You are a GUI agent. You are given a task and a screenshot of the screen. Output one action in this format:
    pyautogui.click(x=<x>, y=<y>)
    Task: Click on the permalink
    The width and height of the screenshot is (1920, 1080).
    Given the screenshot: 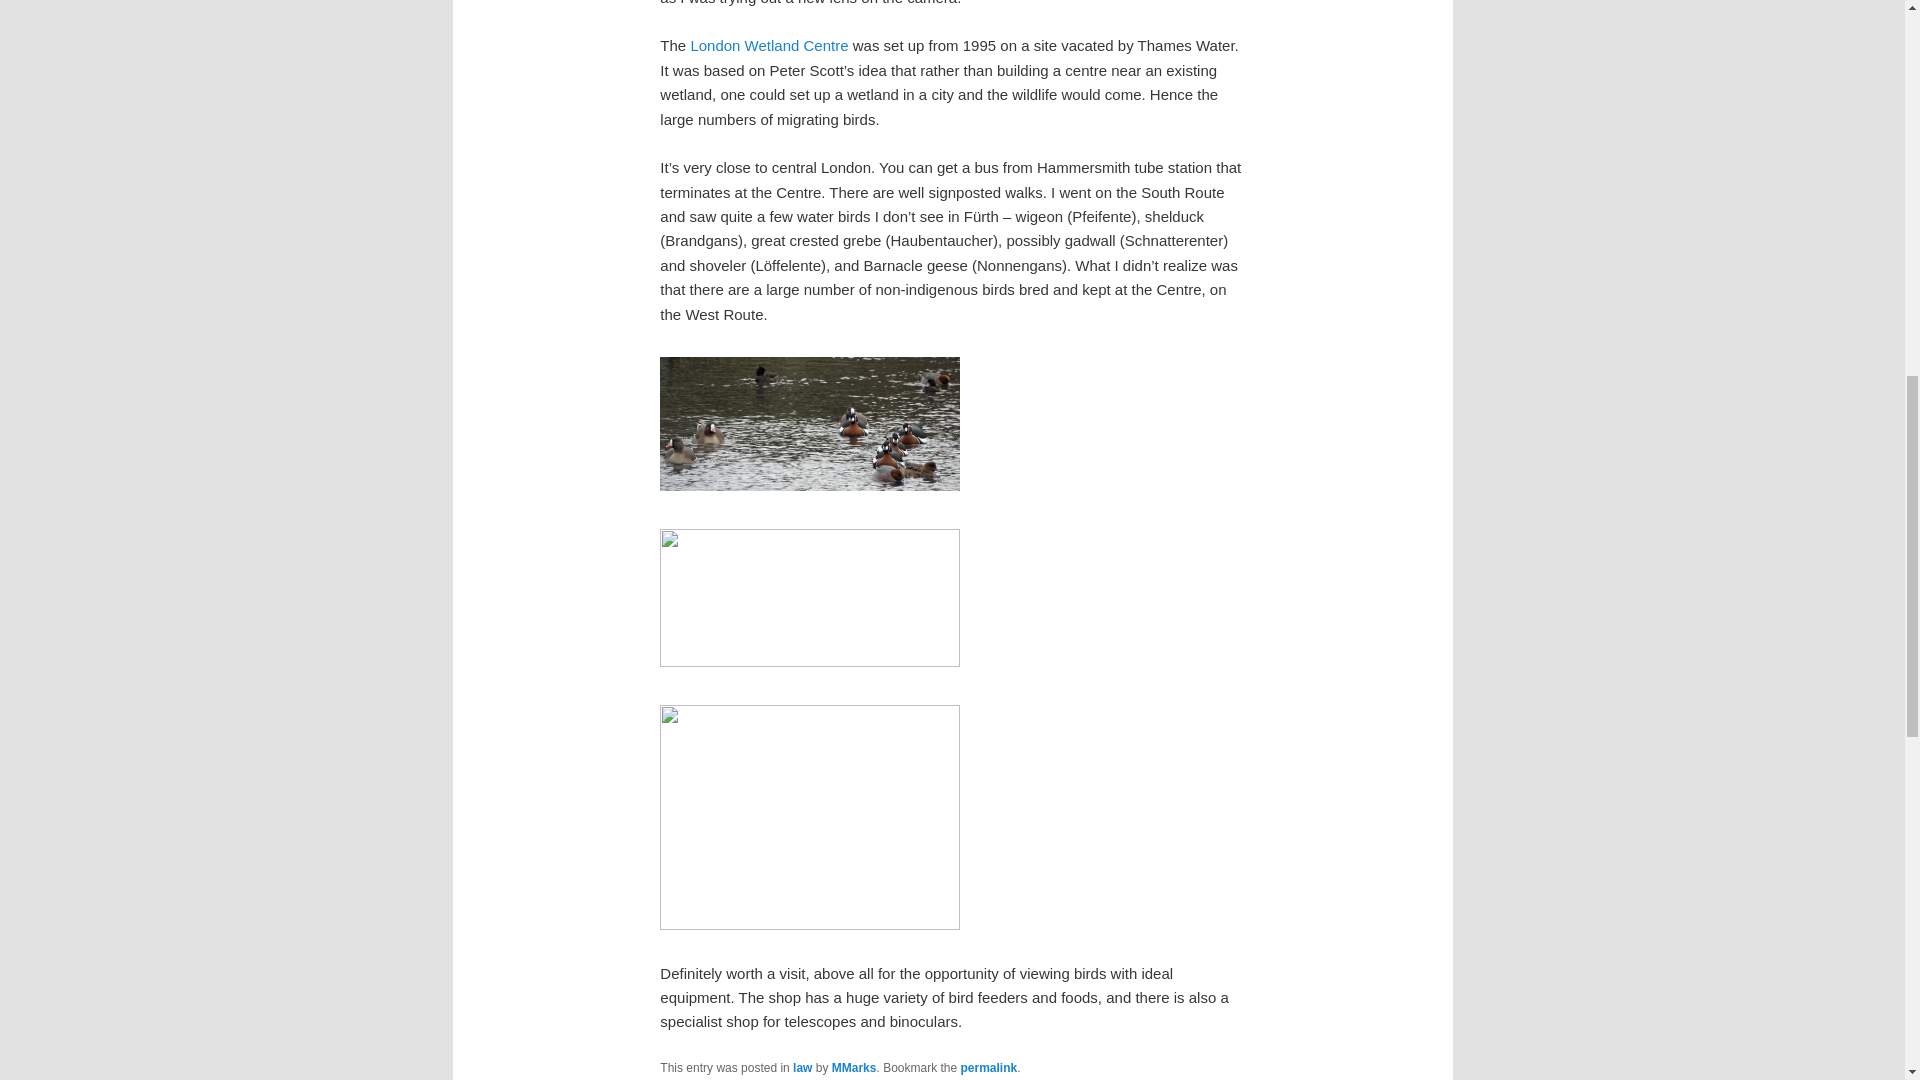 What is the action you would take?
    pyautogui.click(x=989, y=1067)
    